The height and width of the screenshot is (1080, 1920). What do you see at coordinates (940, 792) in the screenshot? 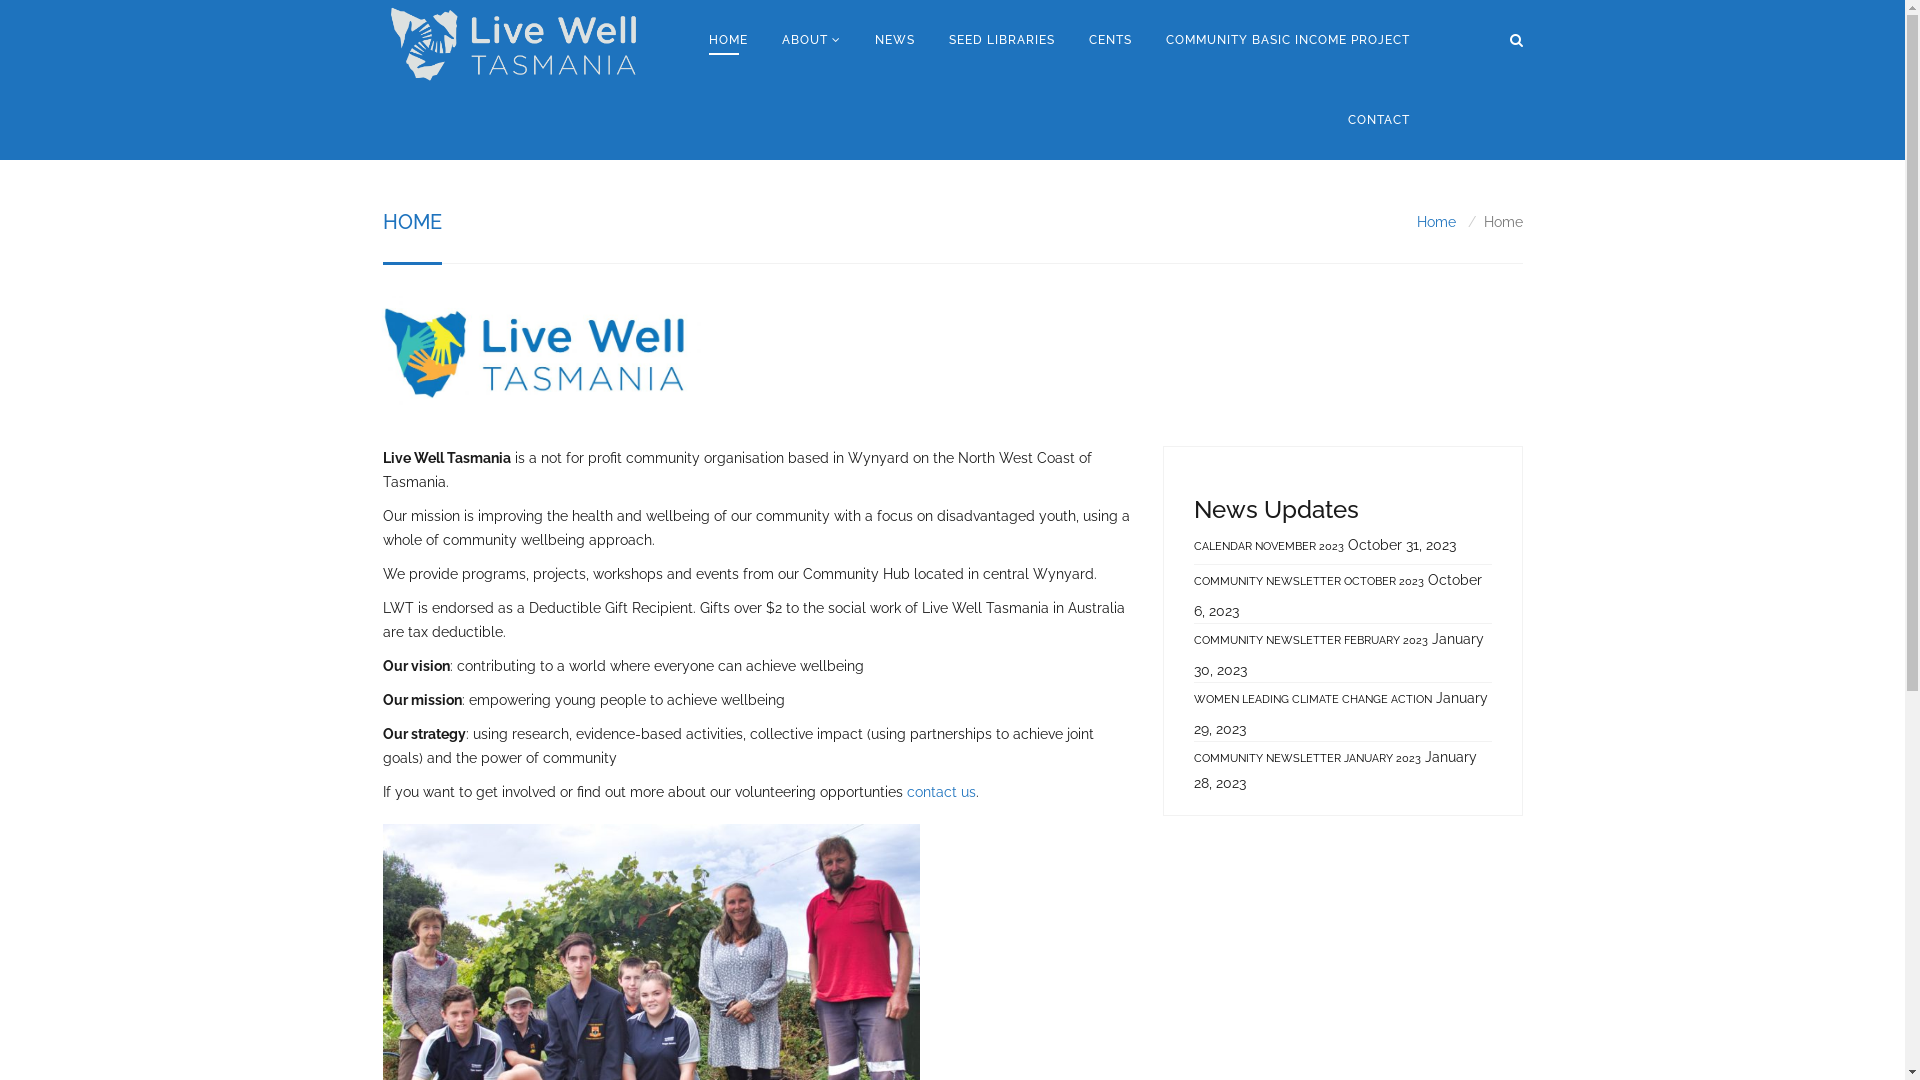
I see `contact us` at bounding box center [940, 792].